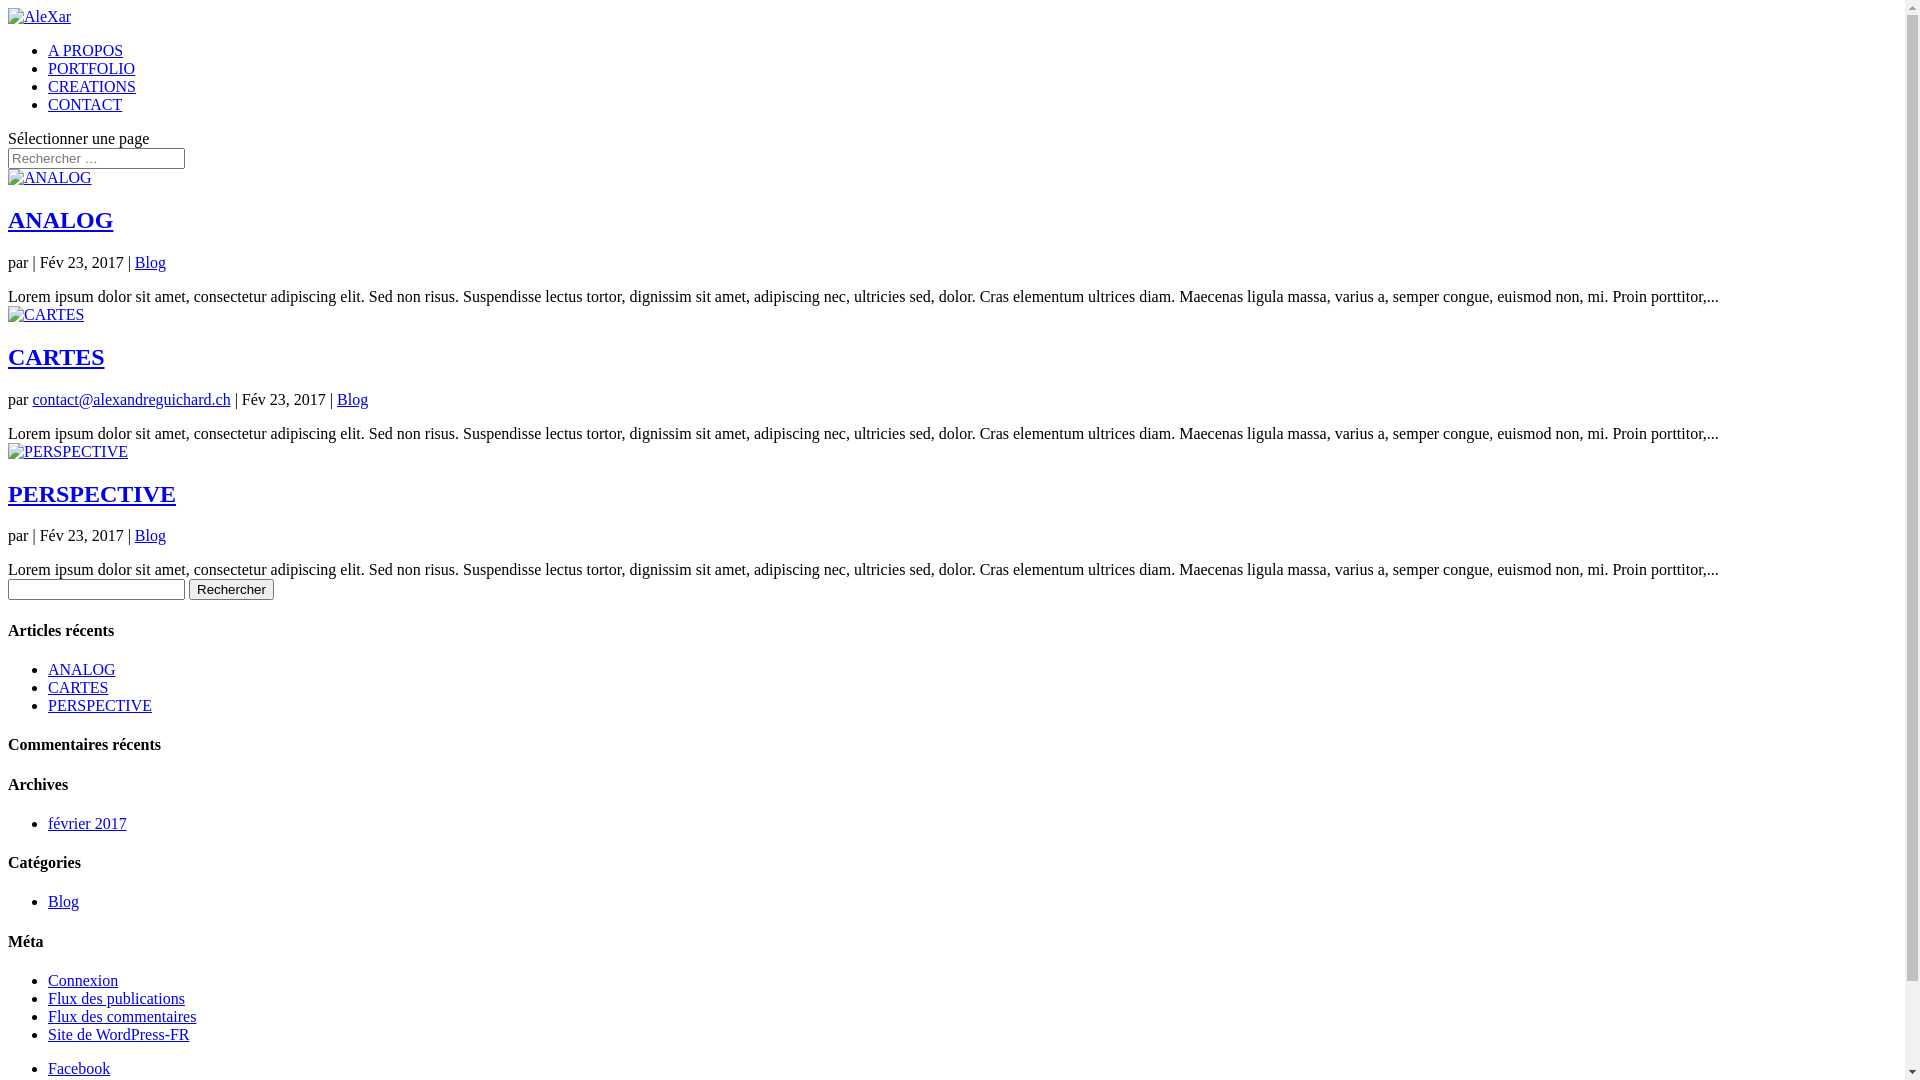 Image resolution: width=1920 pixels, height=1080 pixels. Describe the element at coordinates (92, 68) in the screenshot. I see `PORTFOLIO` at that location.